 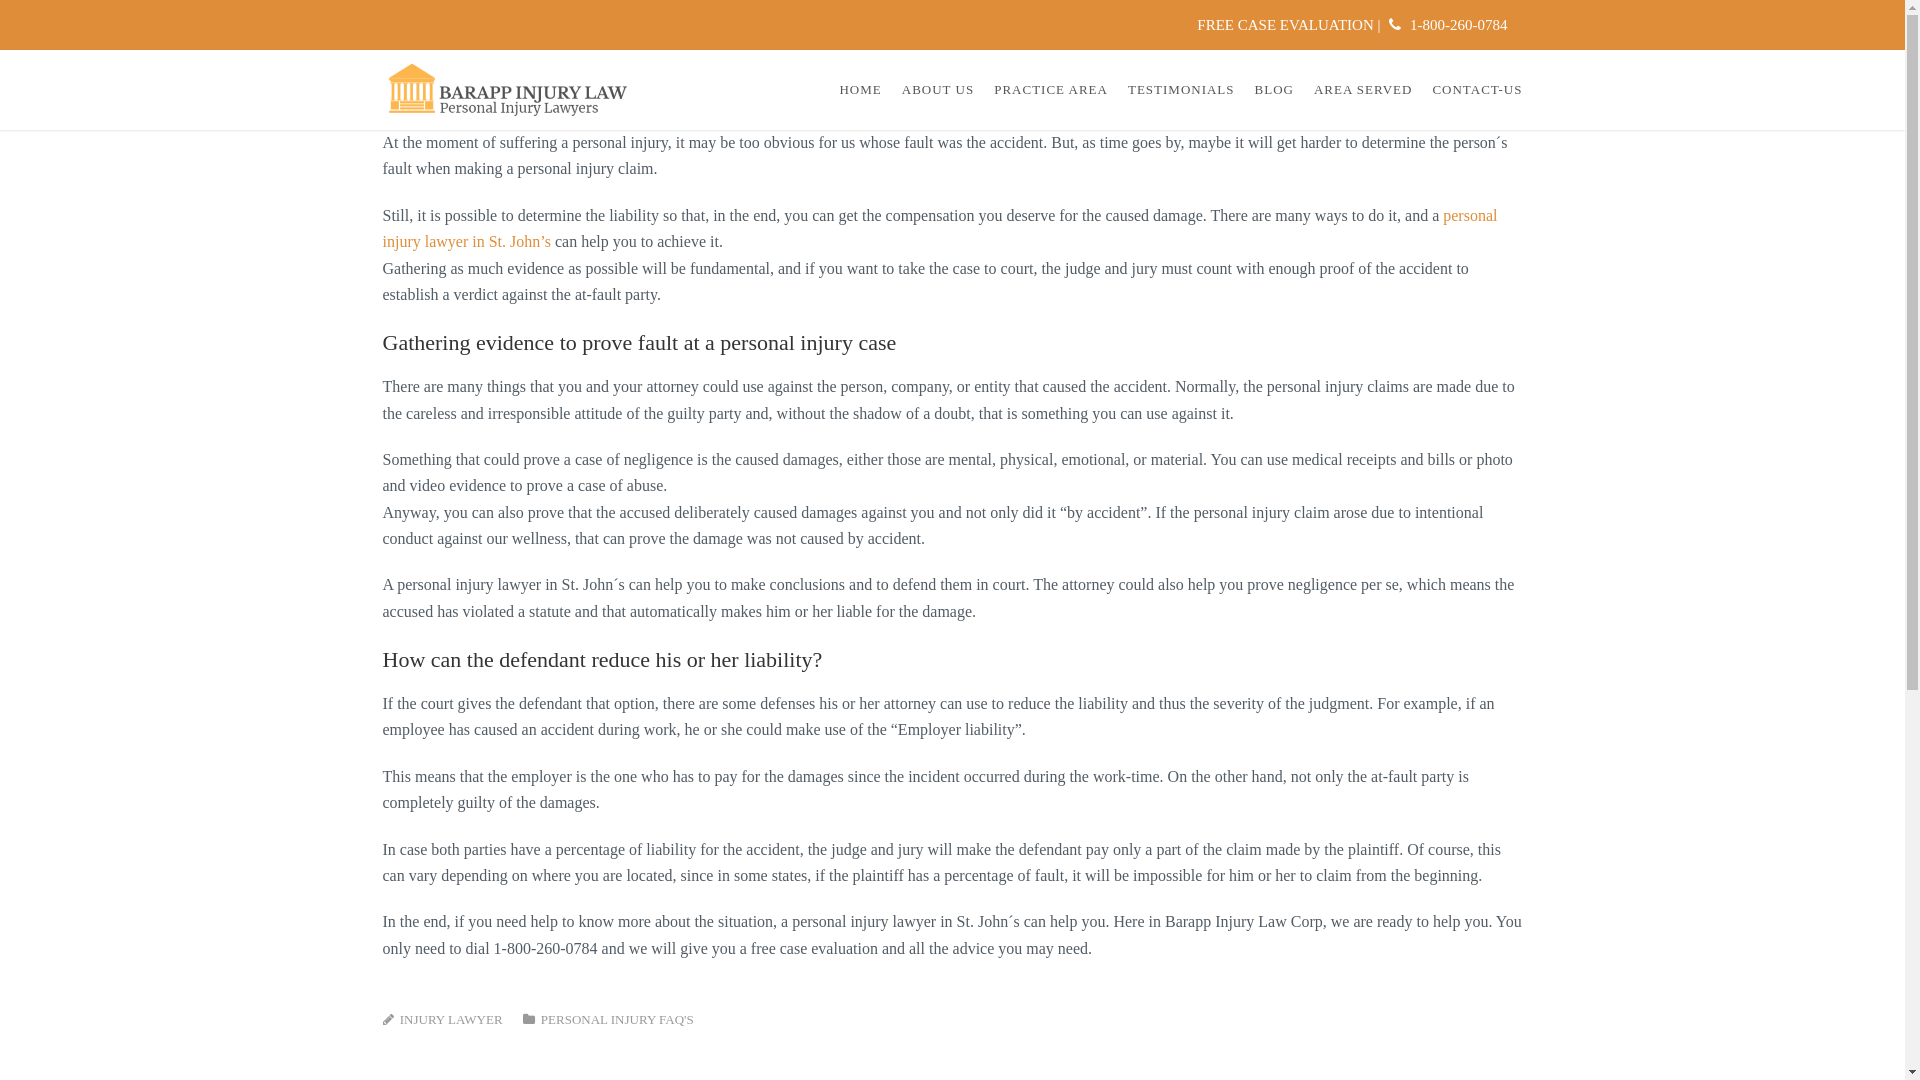 I want to click on CONTACT-US, so click(x=1477, y=90).